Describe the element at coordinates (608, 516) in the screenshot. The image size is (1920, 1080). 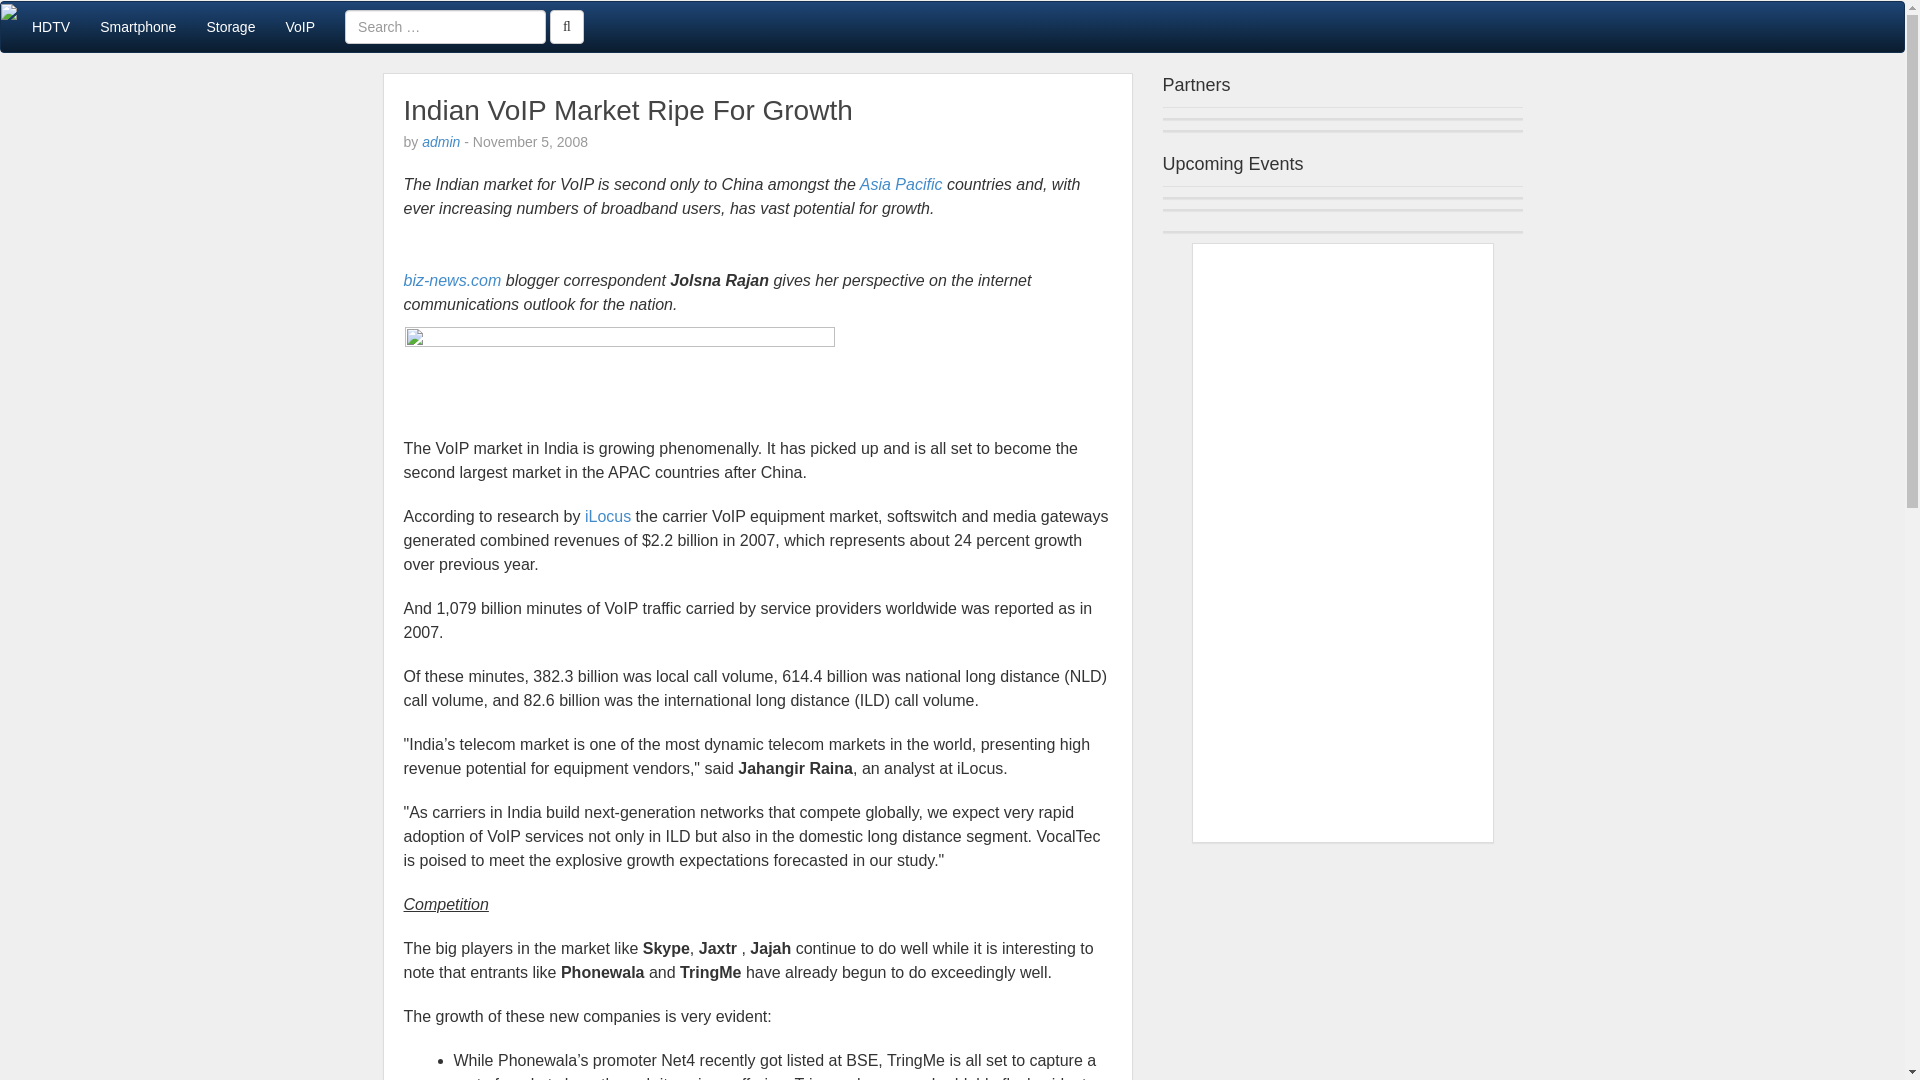
I see `iLocus` at that location.